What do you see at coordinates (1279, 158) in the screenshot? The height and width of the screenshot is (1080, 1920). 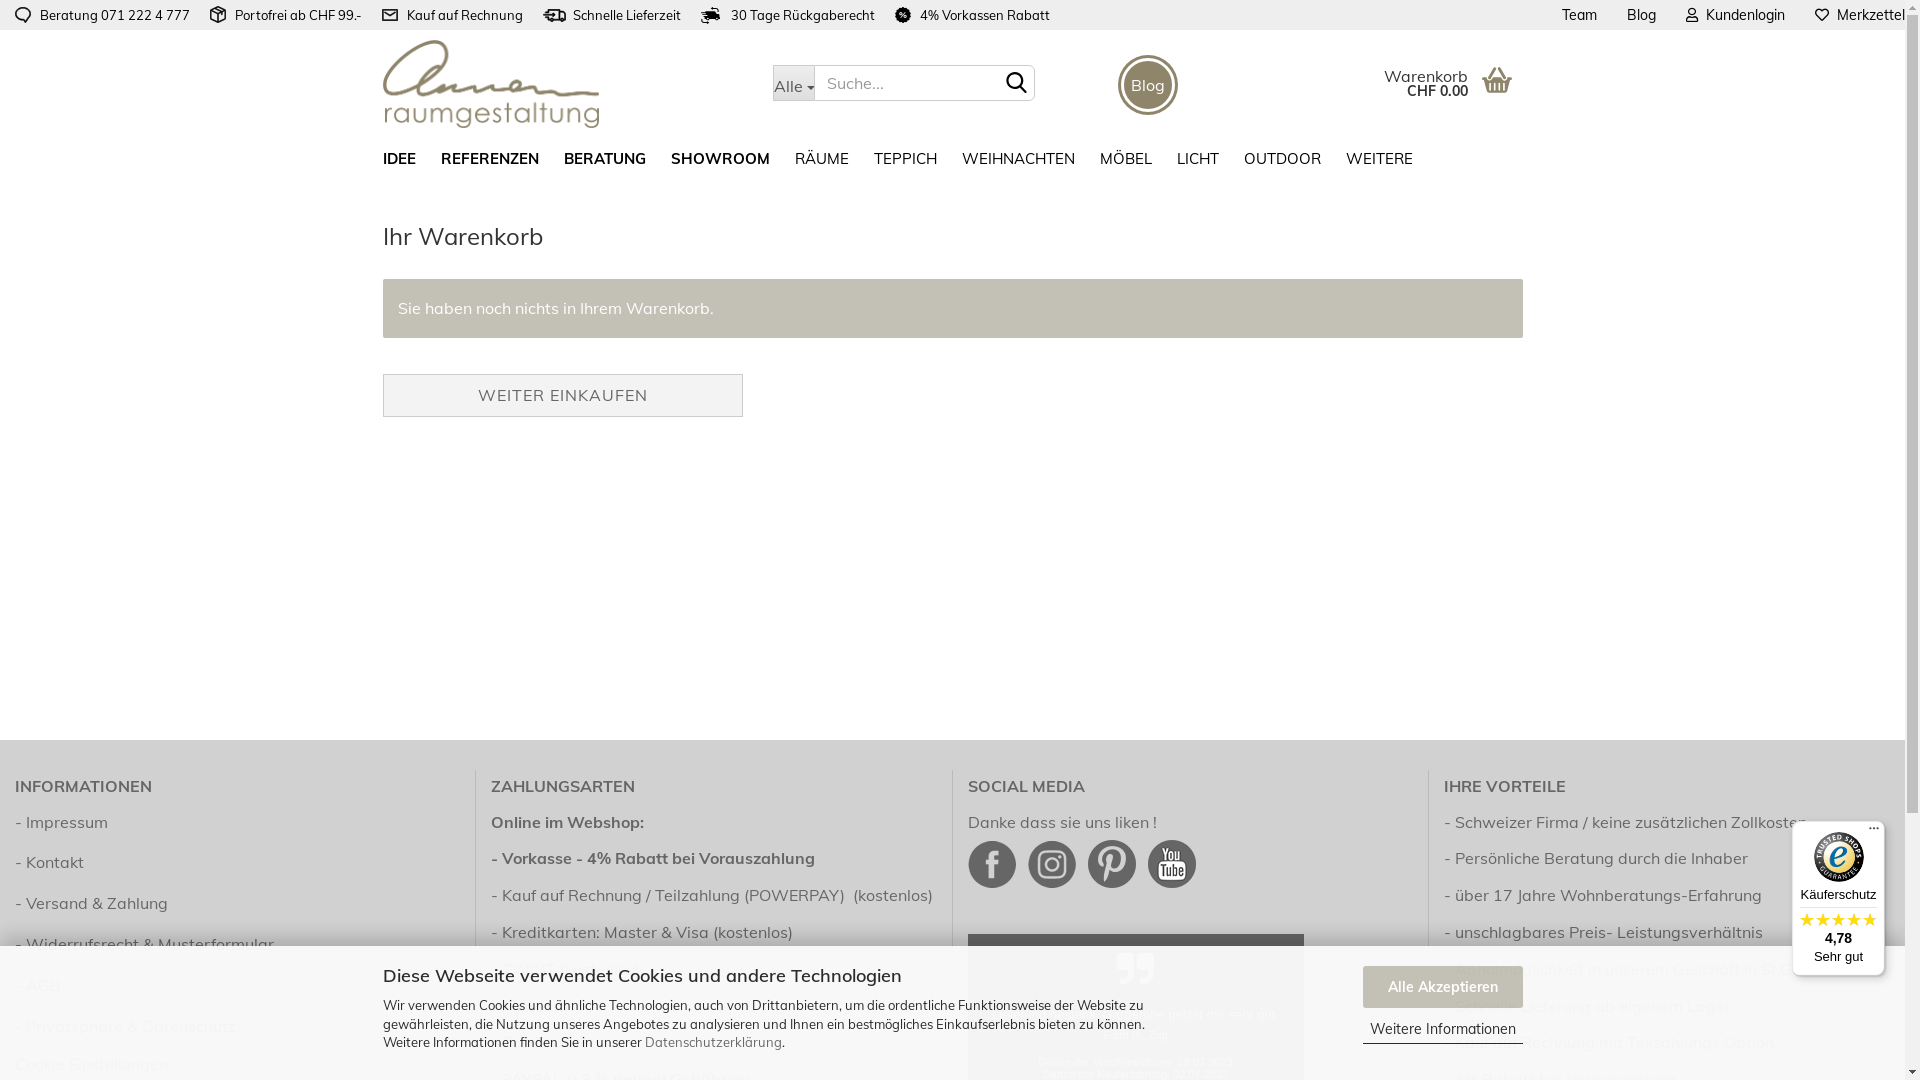 I see `OUTDOOR` at bounding box center [1279, 158].